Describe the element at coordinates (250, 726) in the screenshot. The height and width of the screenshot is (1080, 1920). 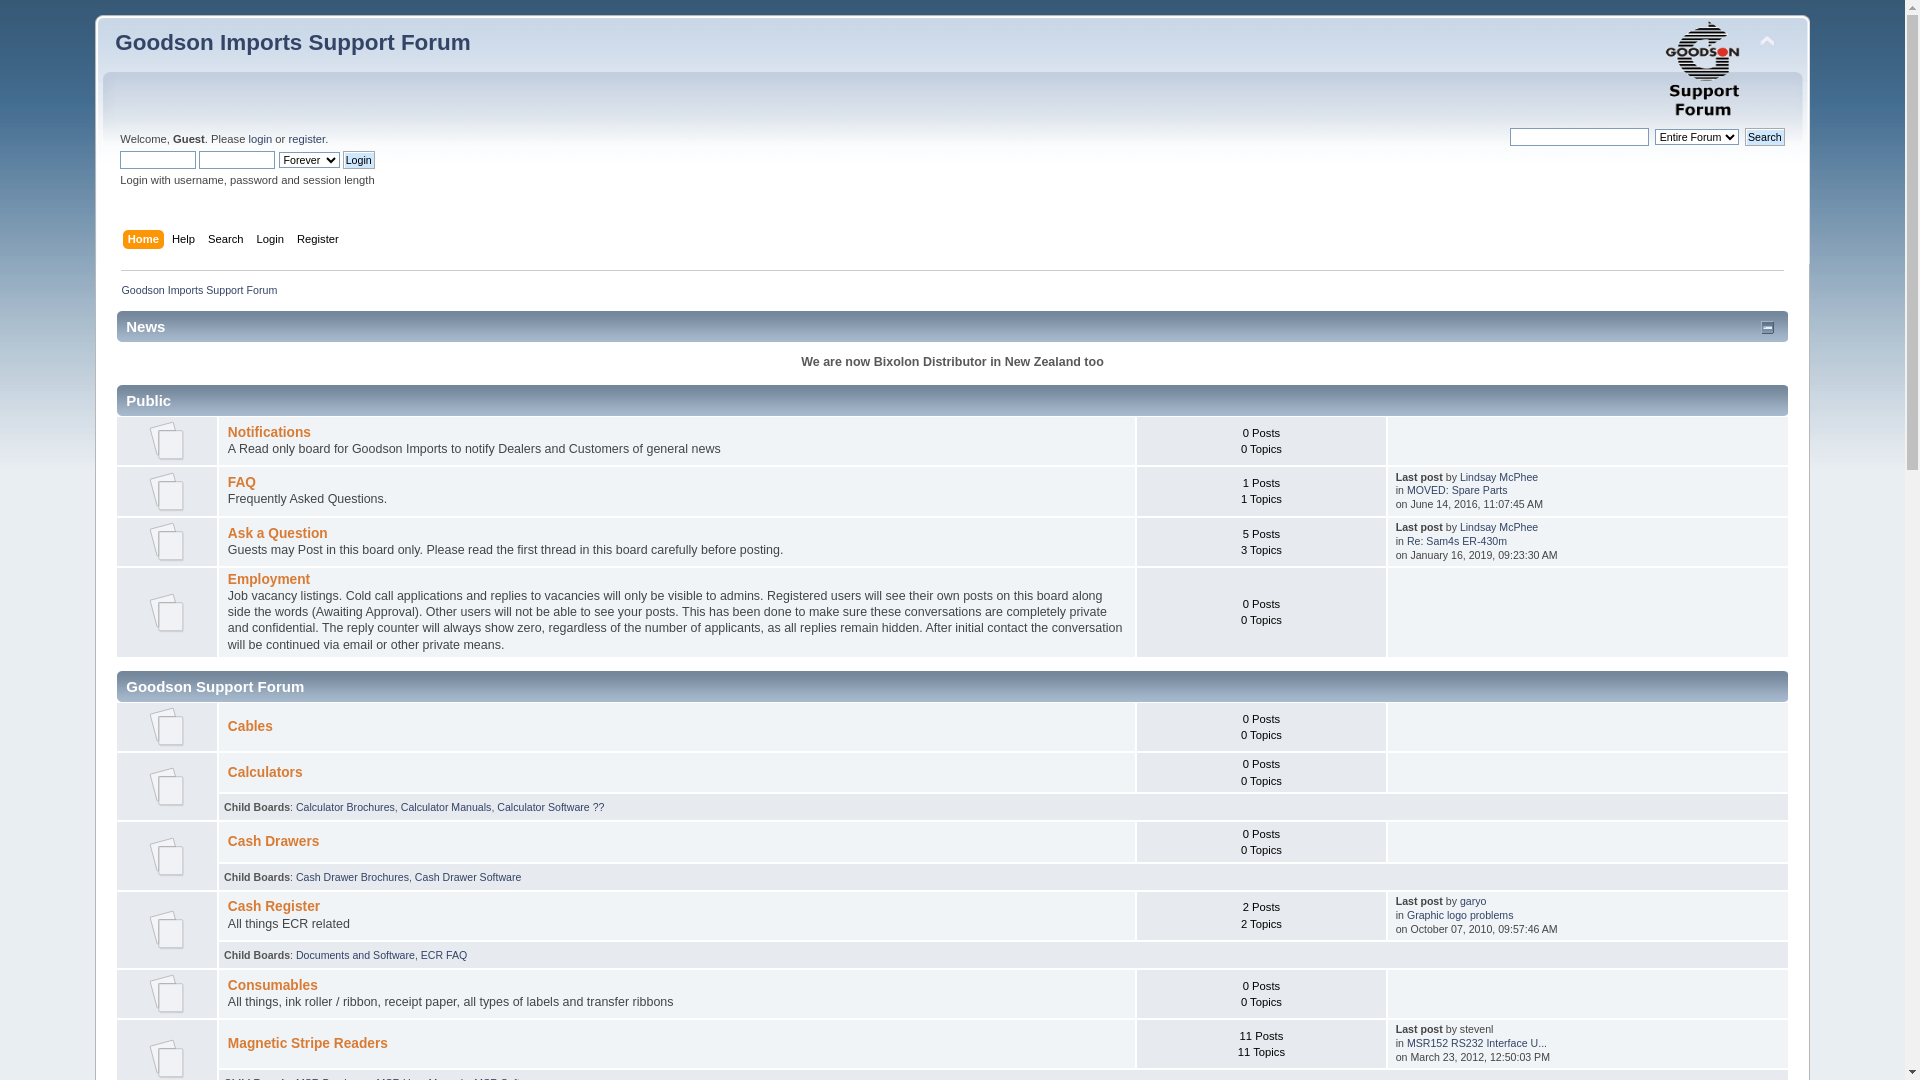
I see `Cables` at that location.